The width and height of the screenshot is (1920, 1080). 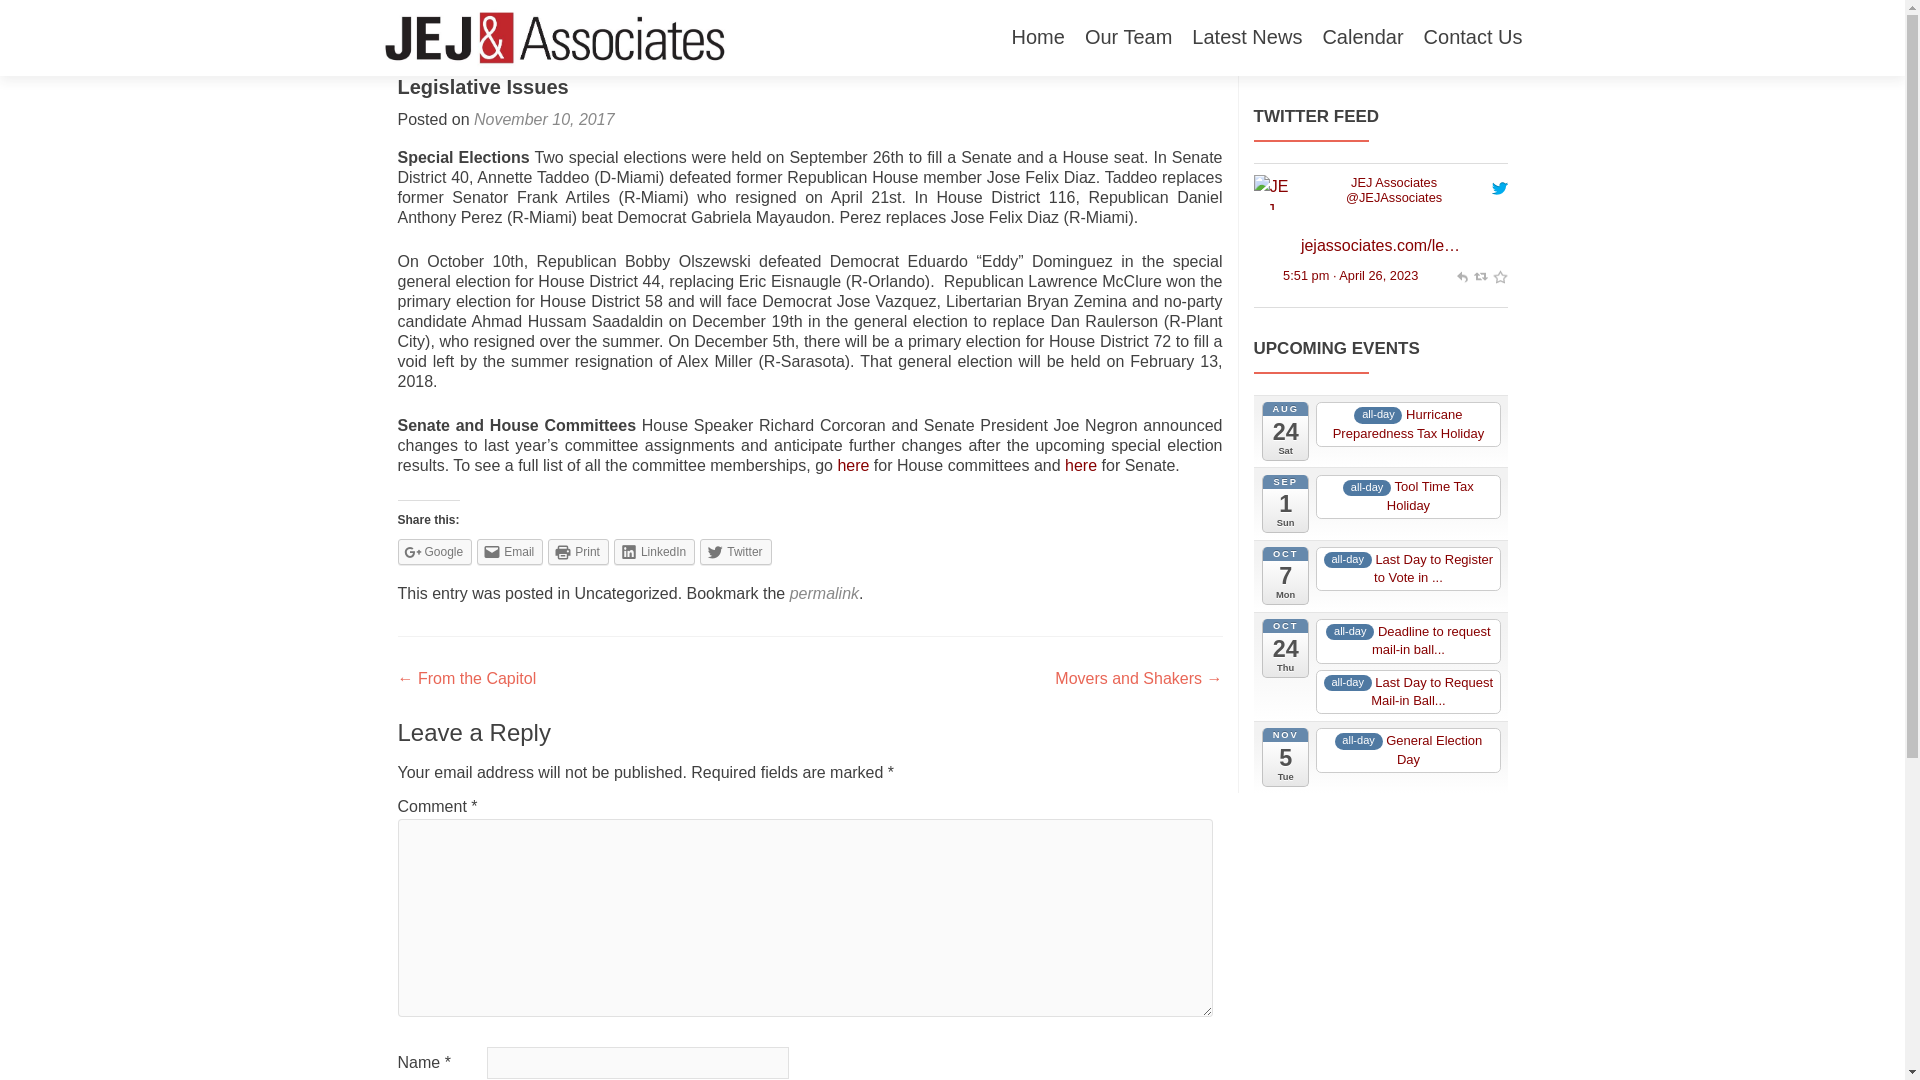 What do you see at coordinates (1270, 190) in the screenshot?
I see `JEJ Associates` at bounding box center [1270, 190].